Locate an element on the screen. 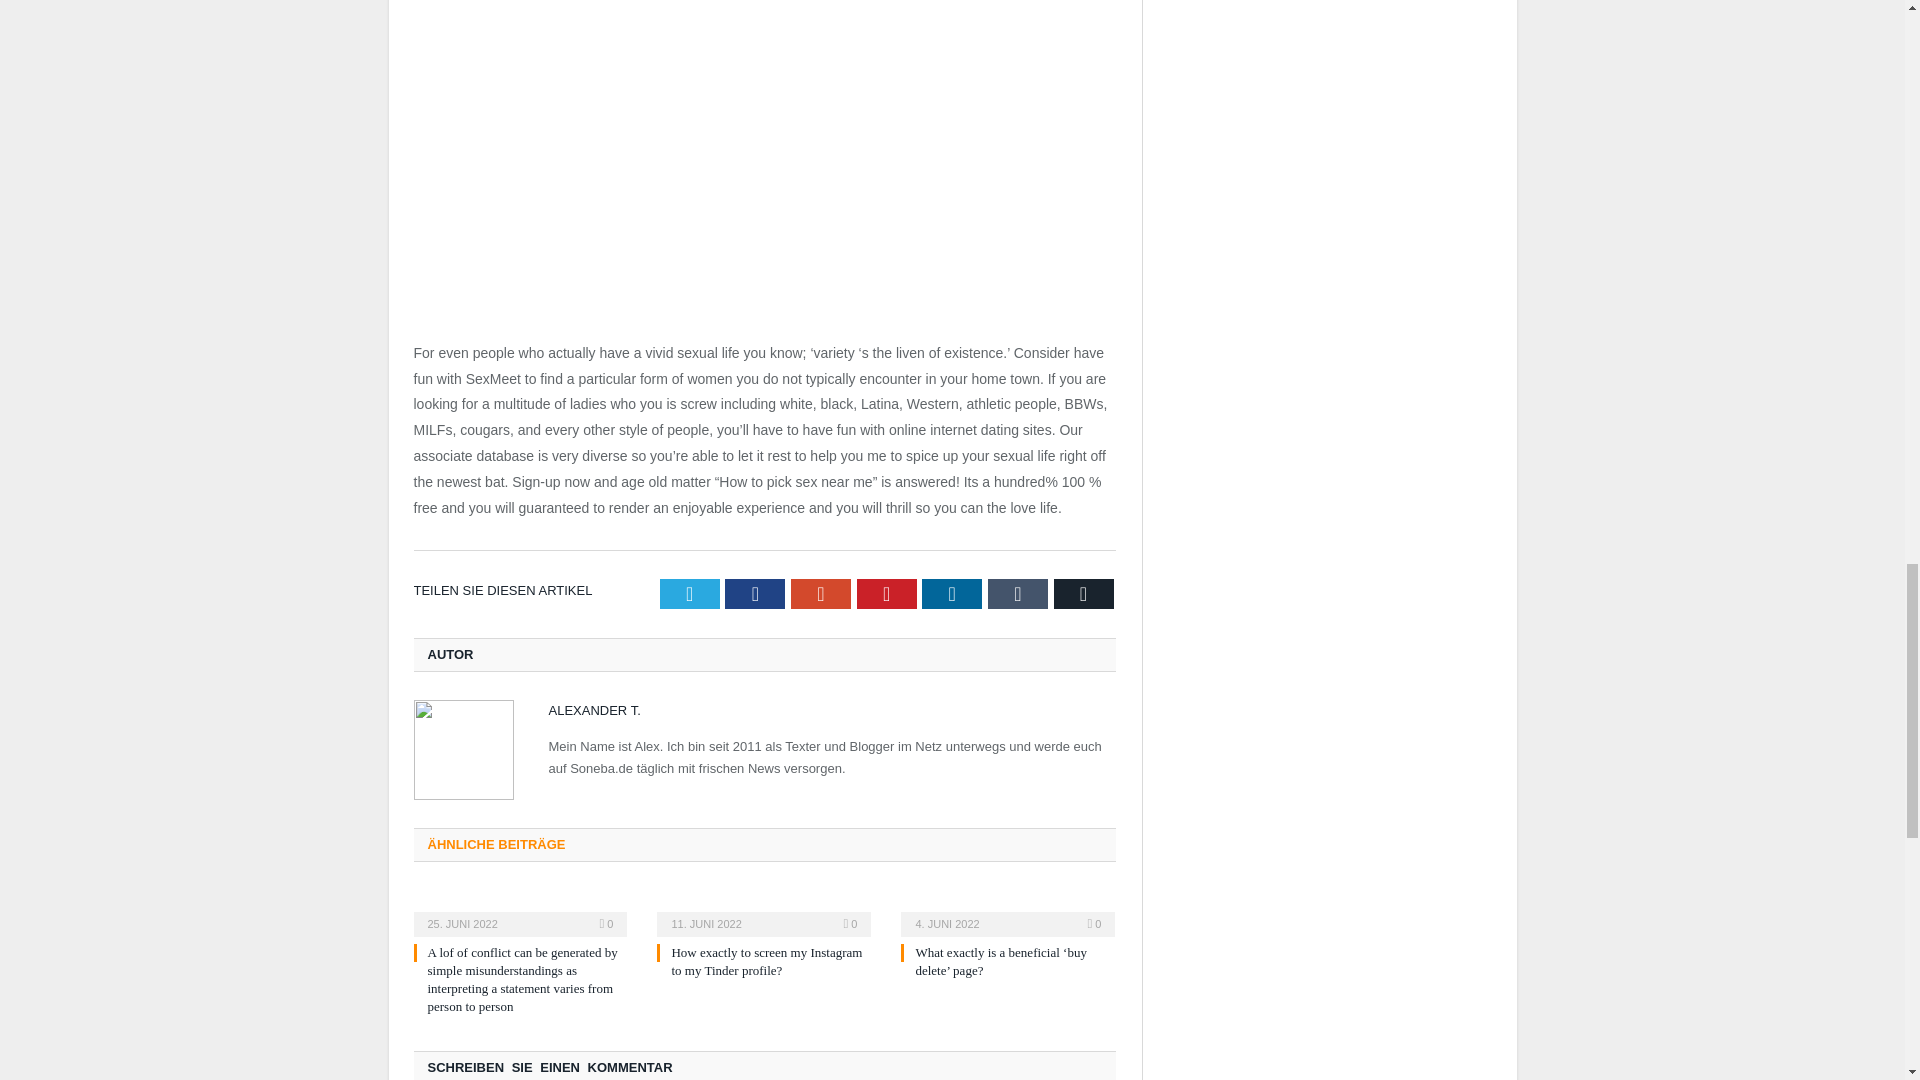 The height and width of the screenshot is (1080, 1920). Tumblr is located at coordinates (1018, 594).